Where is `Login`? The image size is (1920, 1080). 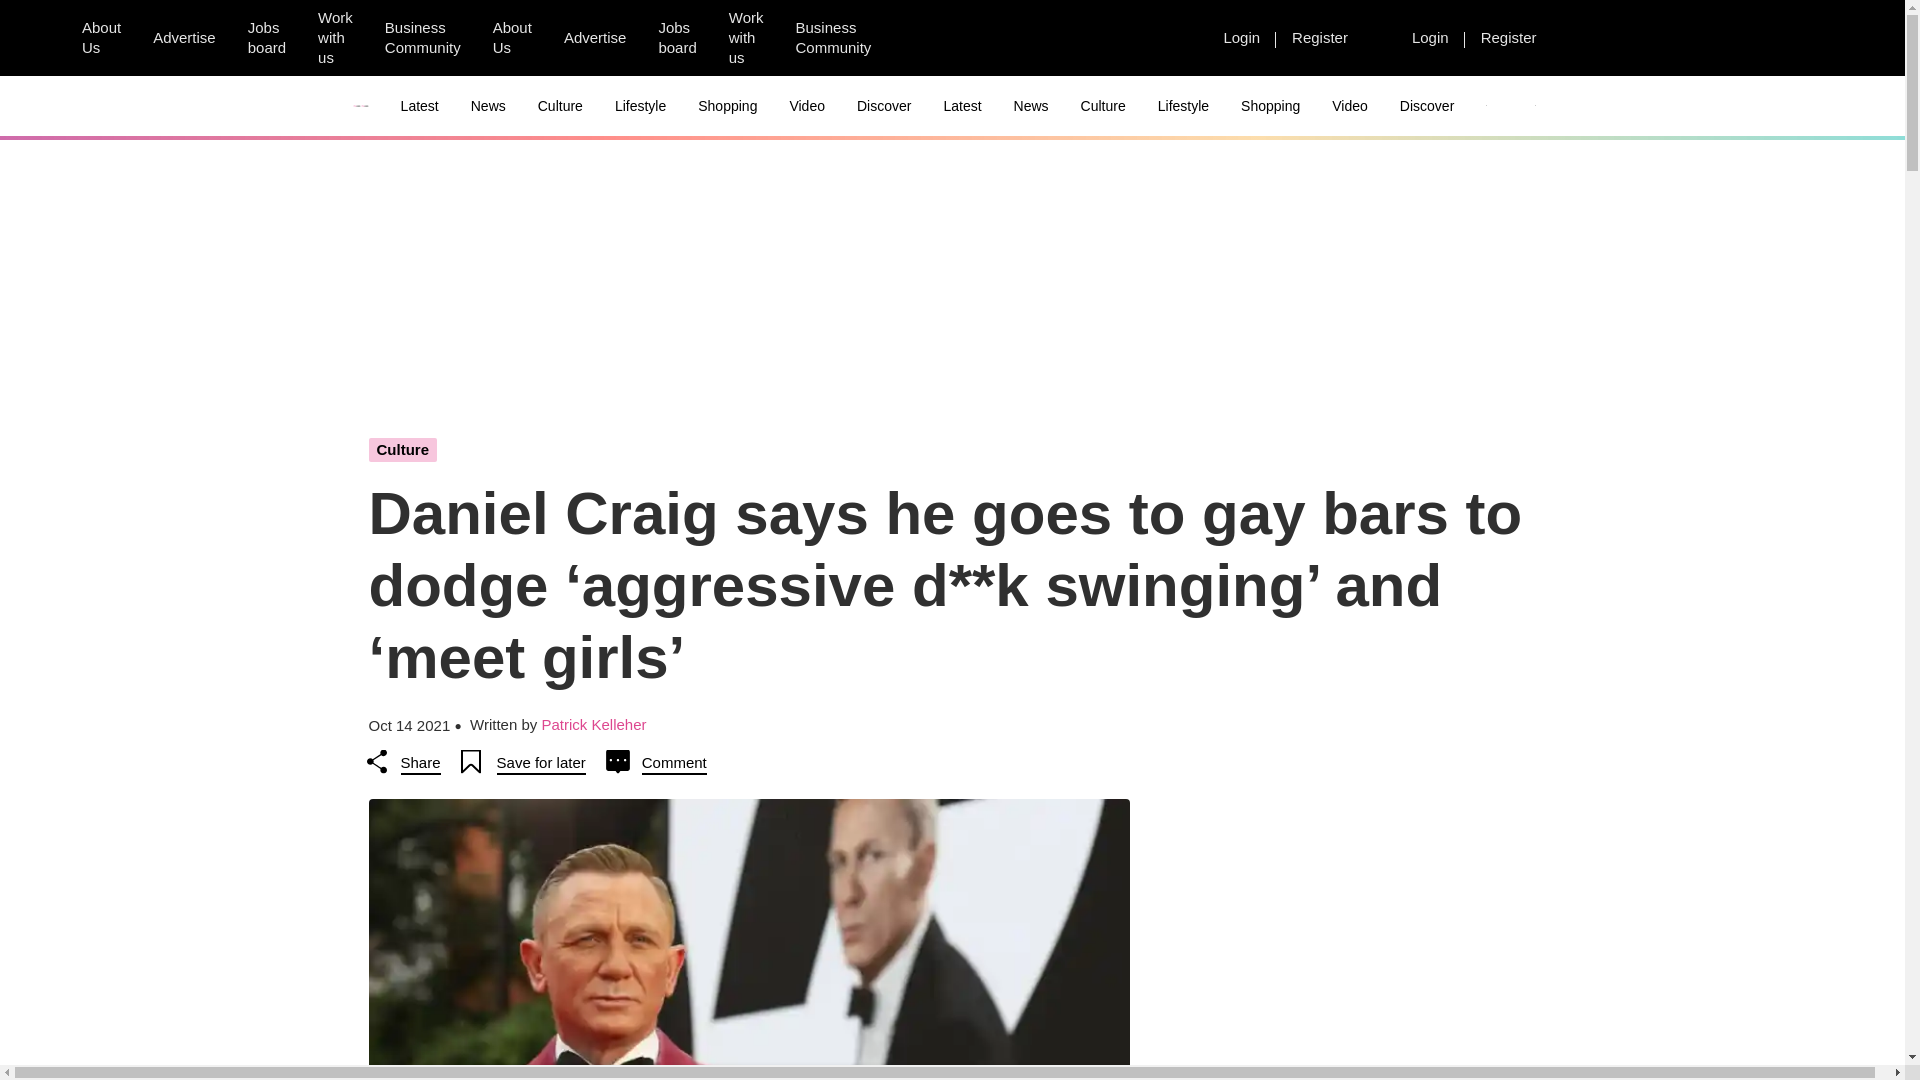 Login is located at coordinates (1242, 37).